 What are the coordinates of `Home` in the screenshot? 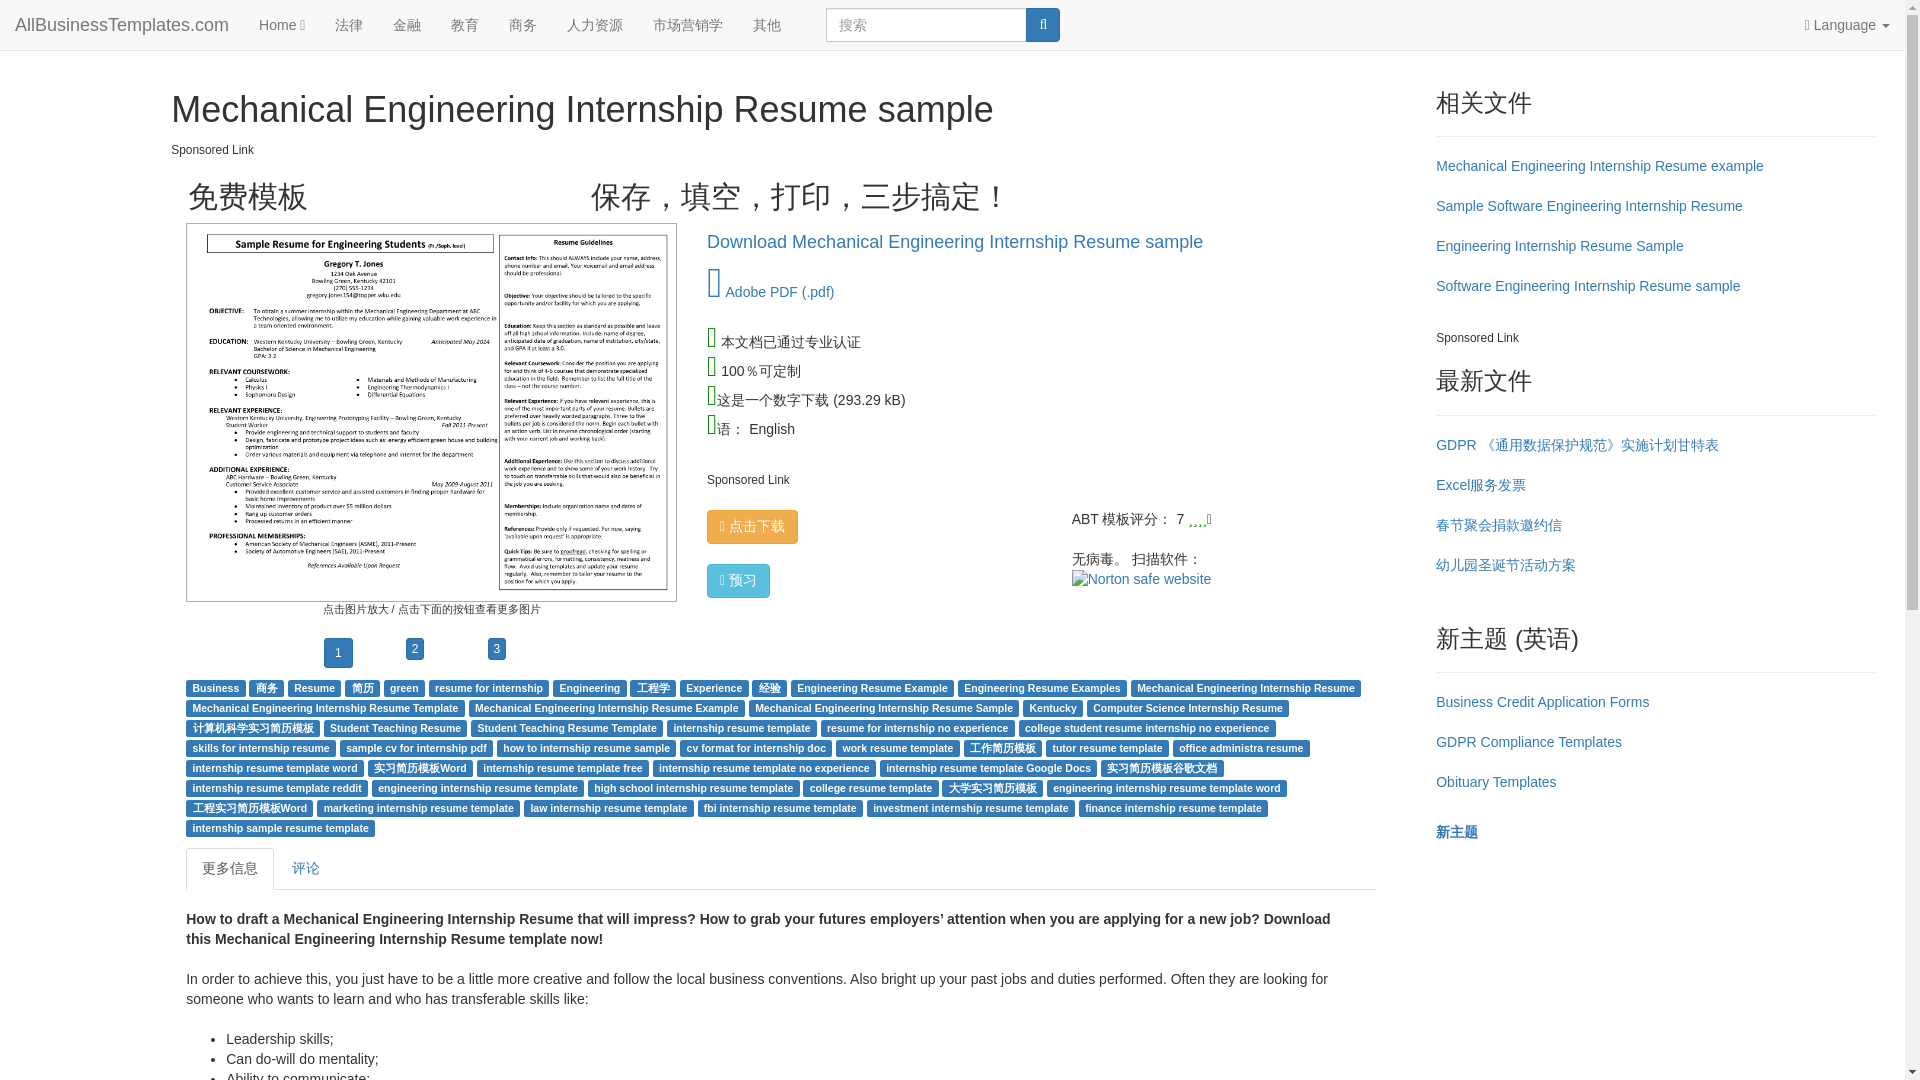 It's located at (282, 24).